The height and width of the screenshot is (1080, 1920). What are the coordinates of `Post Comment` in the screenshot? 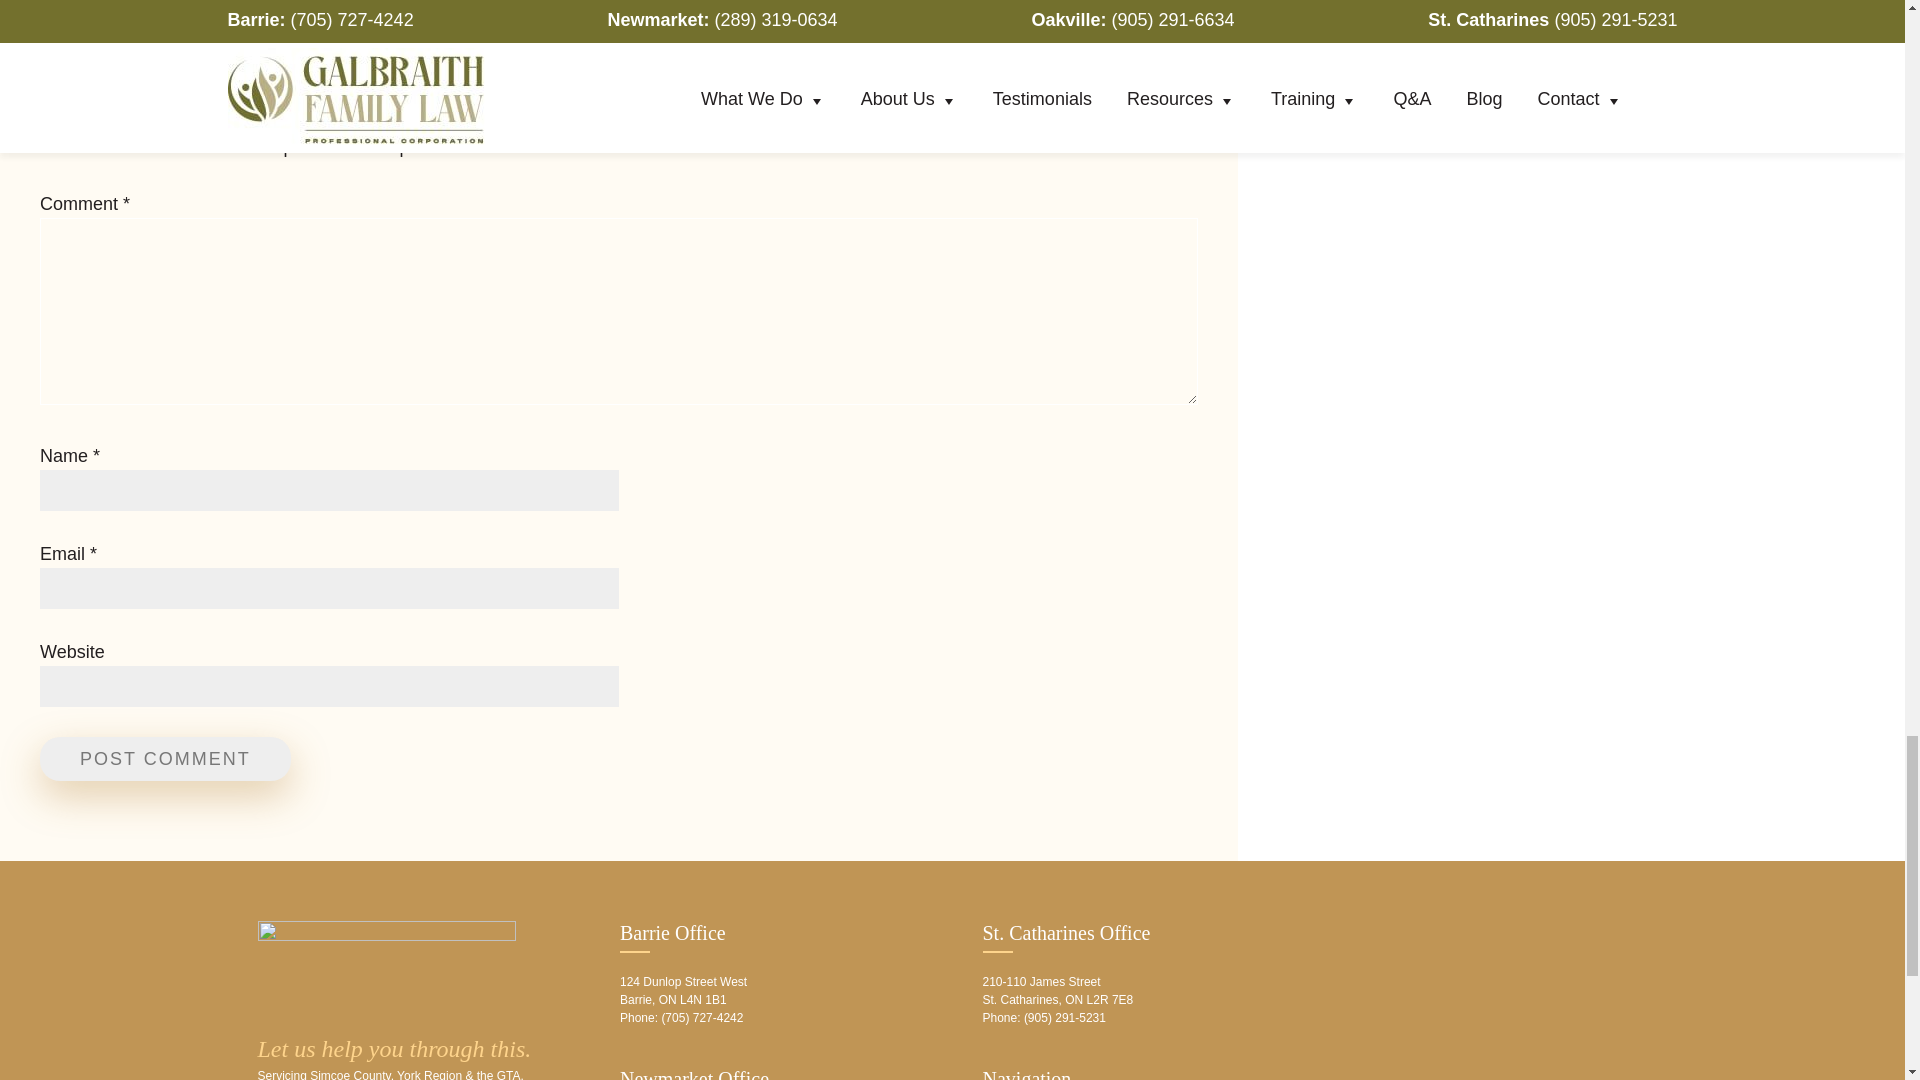 It's located at (166, 758).